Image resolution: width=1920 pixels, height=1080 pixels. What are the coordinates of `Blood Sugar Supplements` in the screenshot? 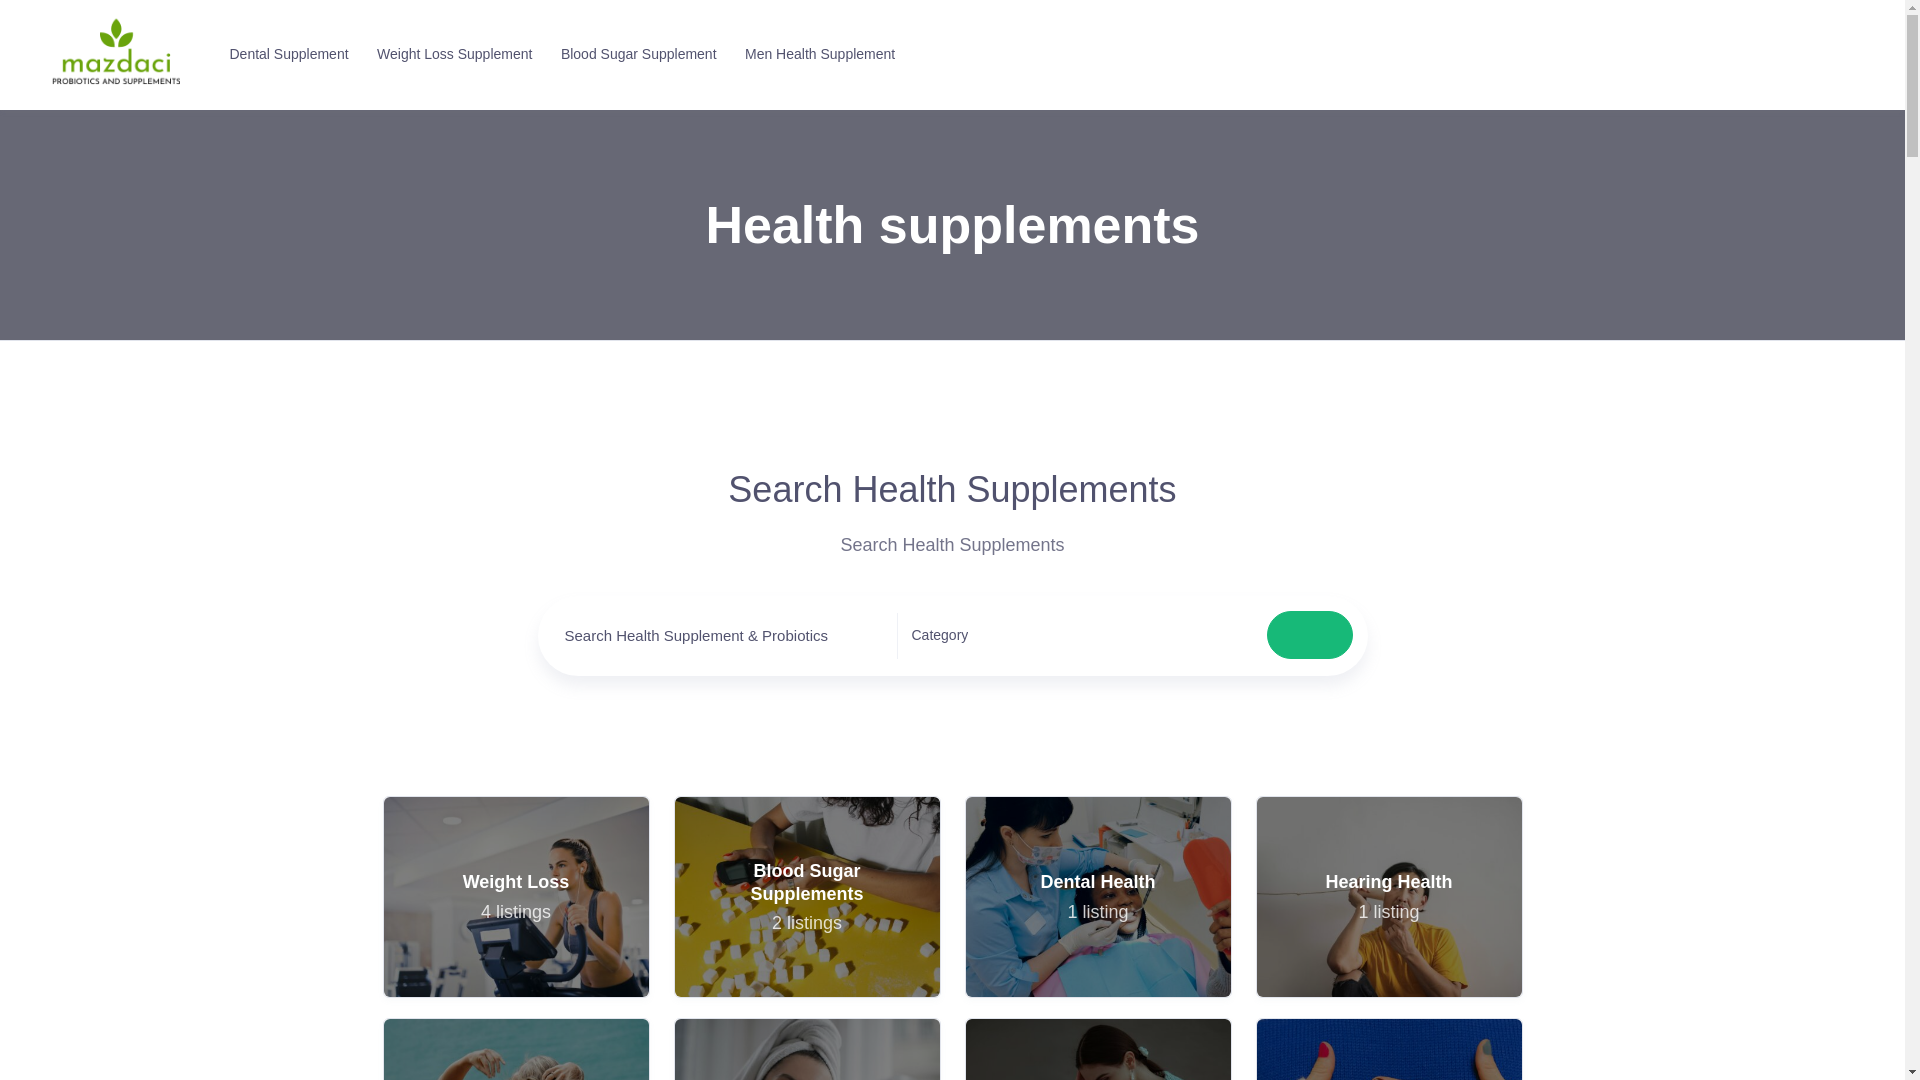 It's located at (1388, 1049).